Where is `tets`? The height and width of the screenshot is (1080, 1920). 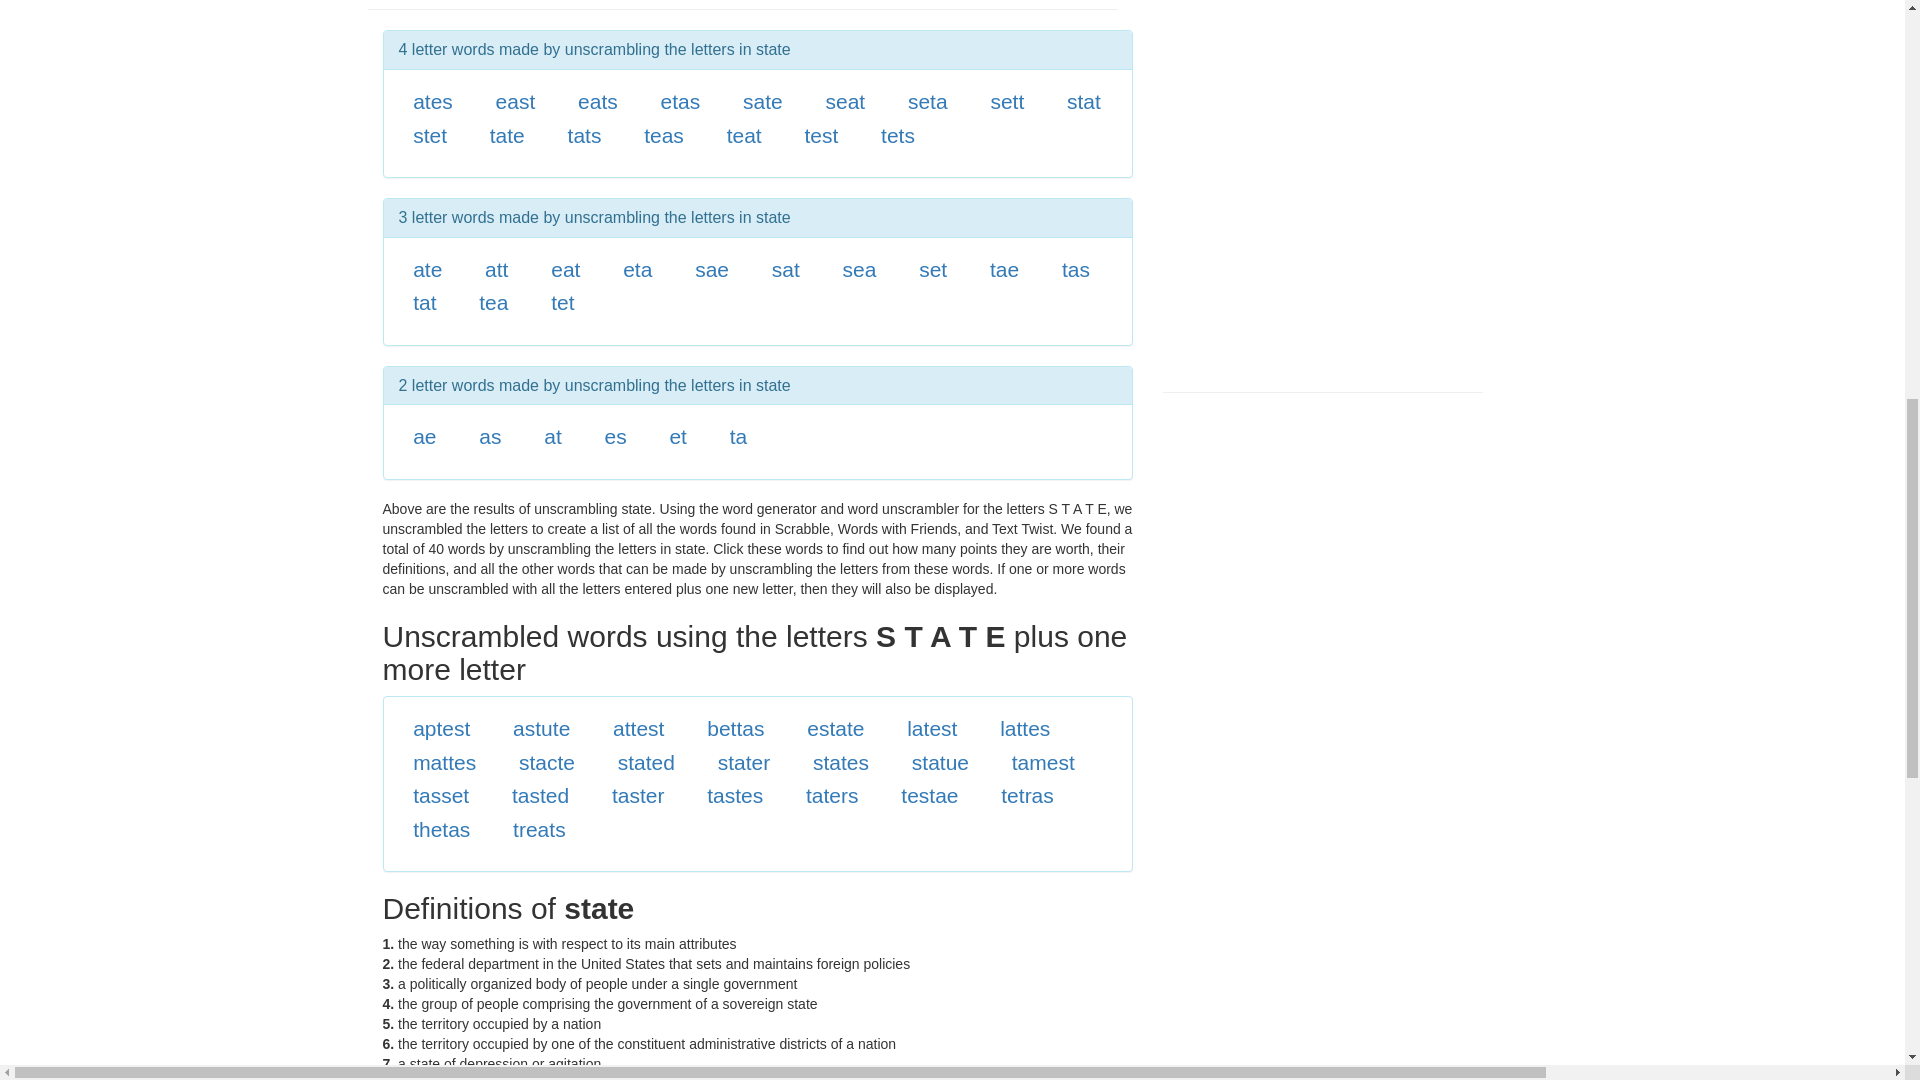
tets is located at coordinates (898, 135).